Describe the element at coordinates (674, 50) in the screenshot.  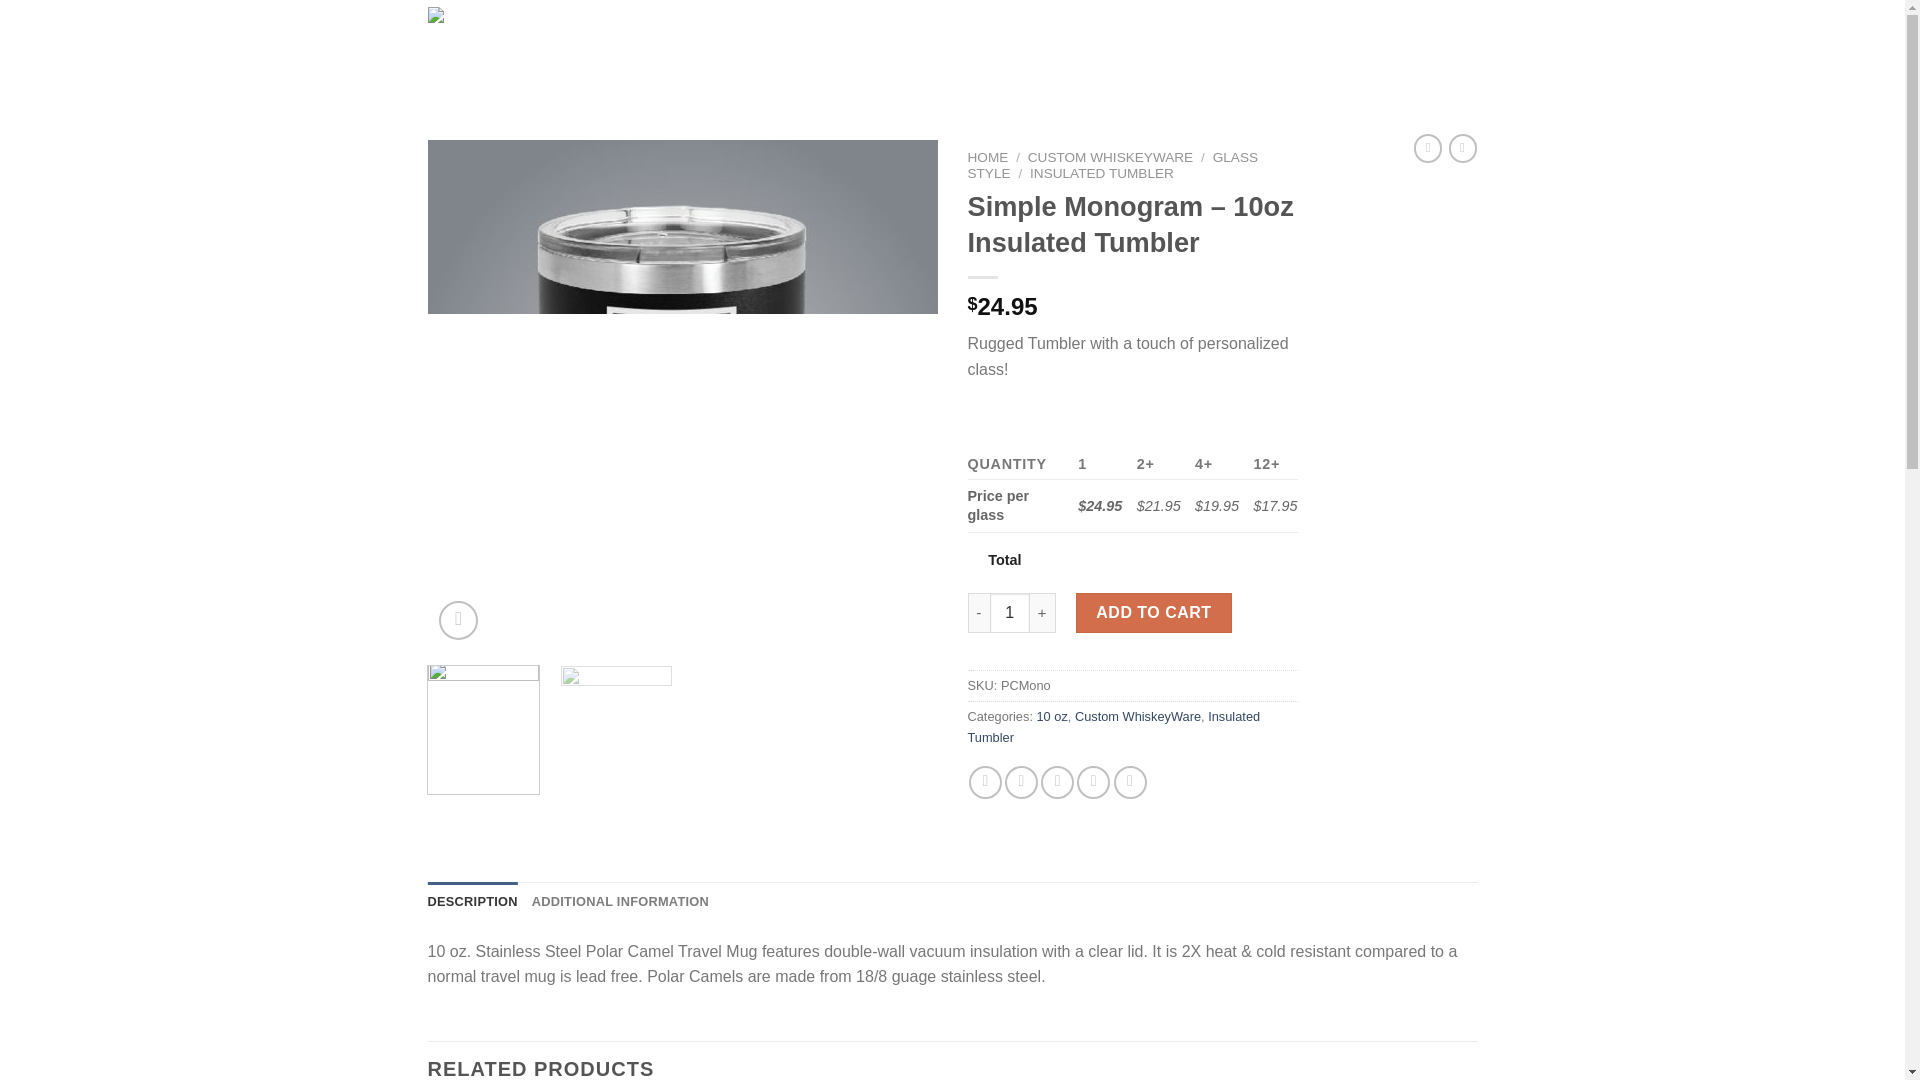
I see `HOME` at that location.